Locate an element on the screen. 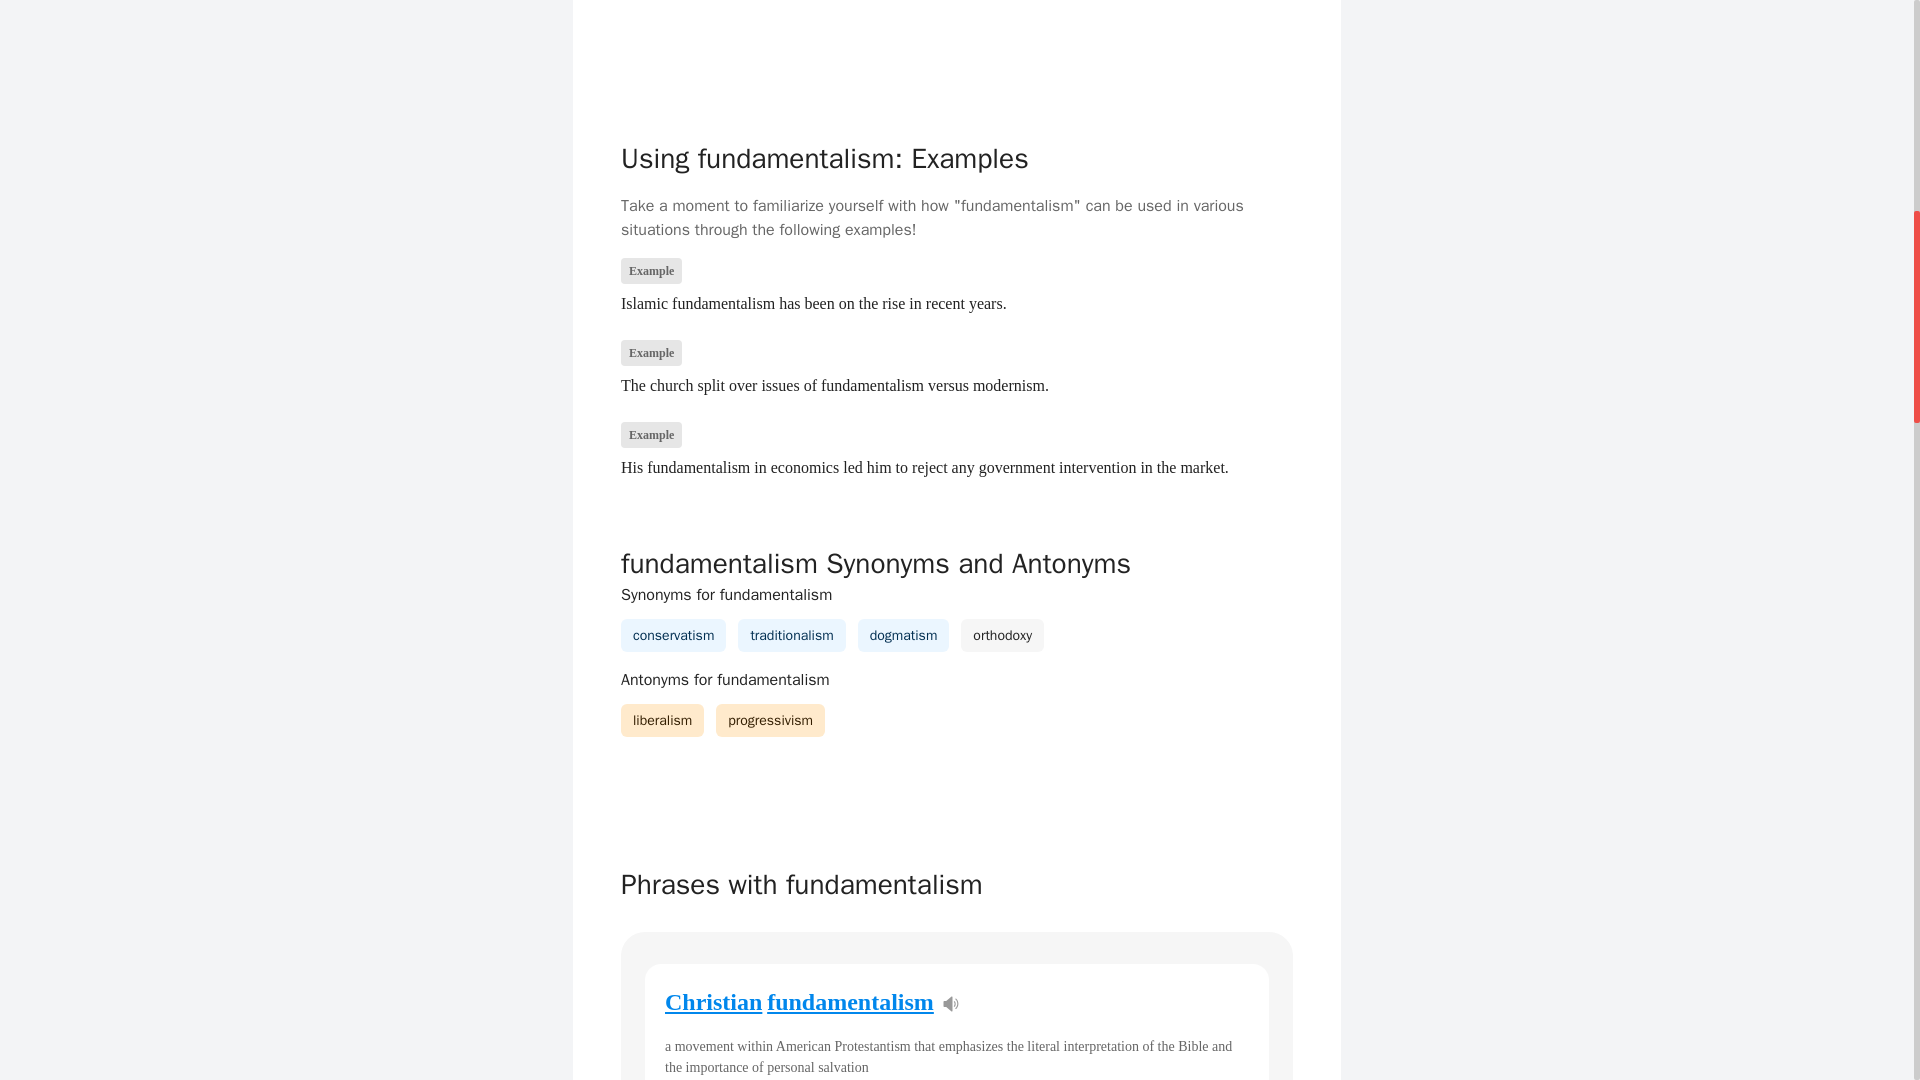  Advertisement is located at coordinates (956, 45).